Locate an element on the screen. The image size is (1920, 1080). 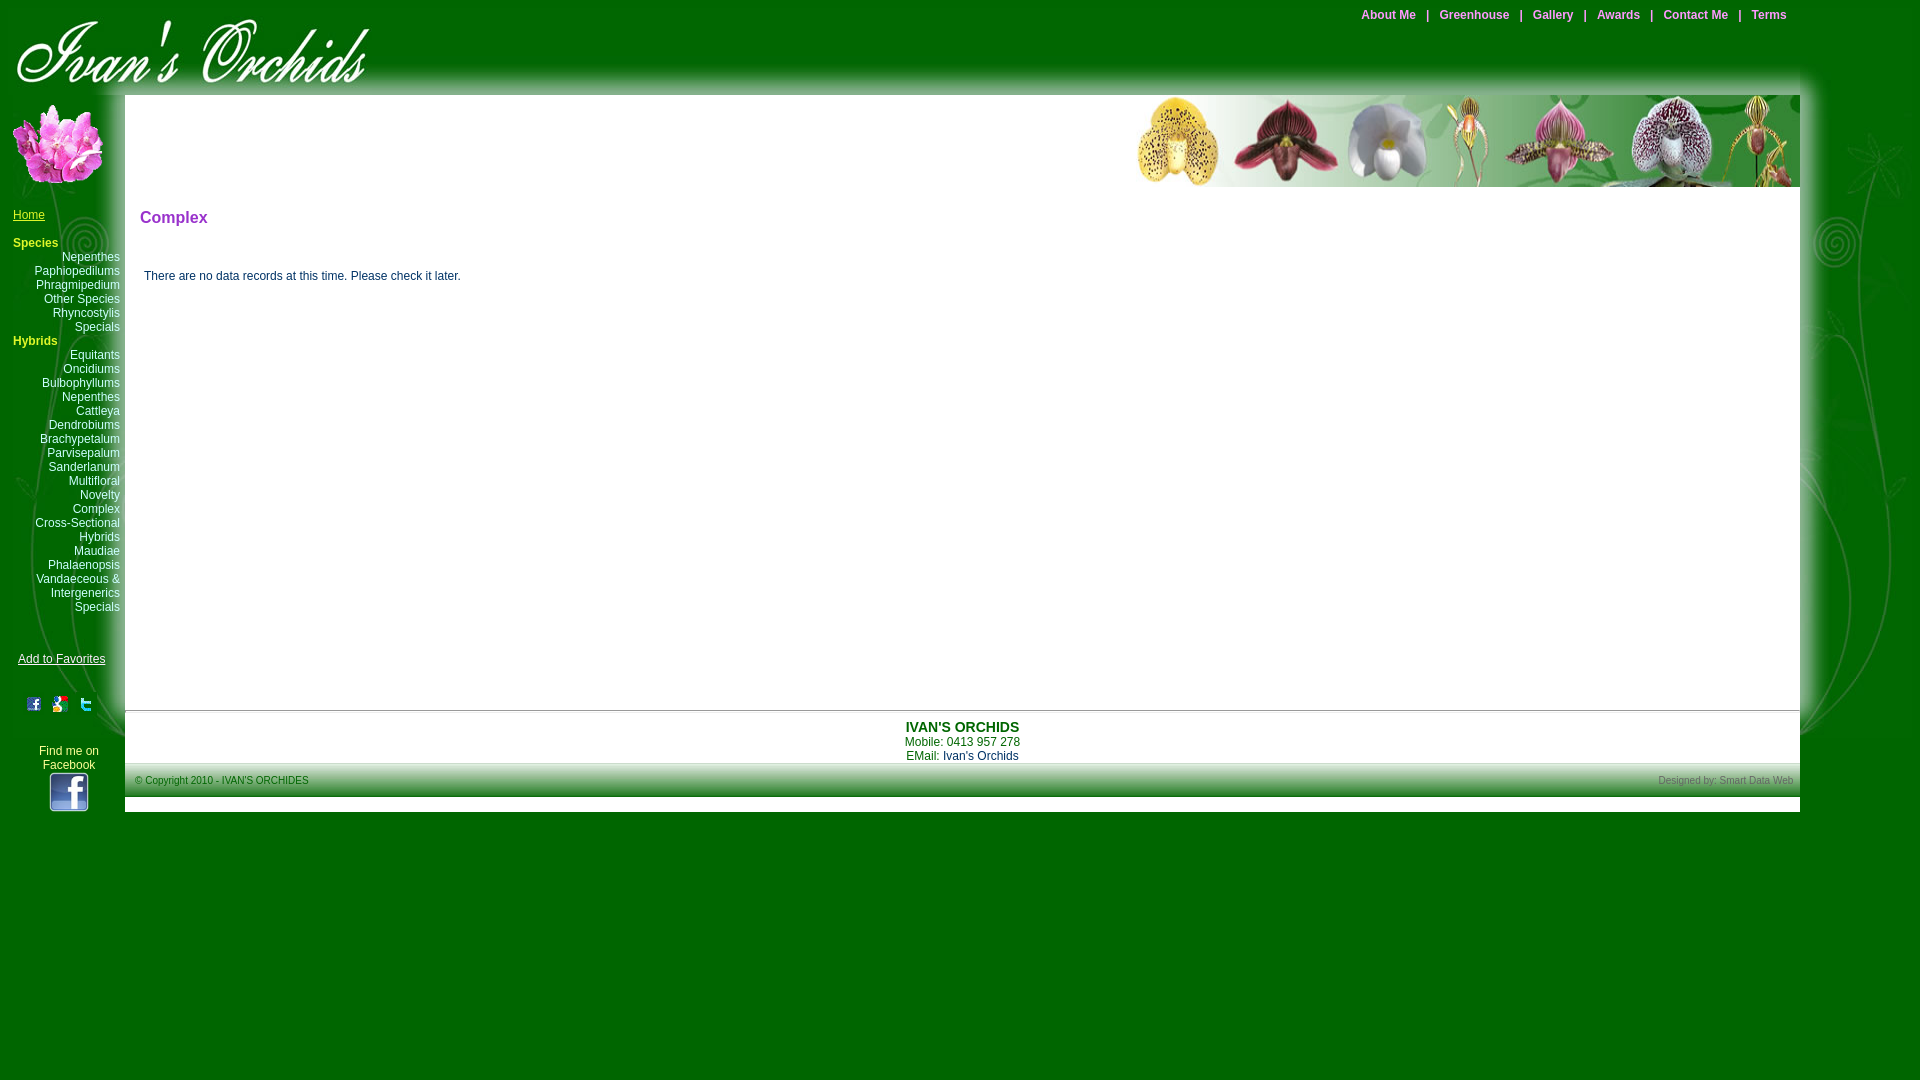
Equitants Oncidiums is located at coordinates (92, 362).